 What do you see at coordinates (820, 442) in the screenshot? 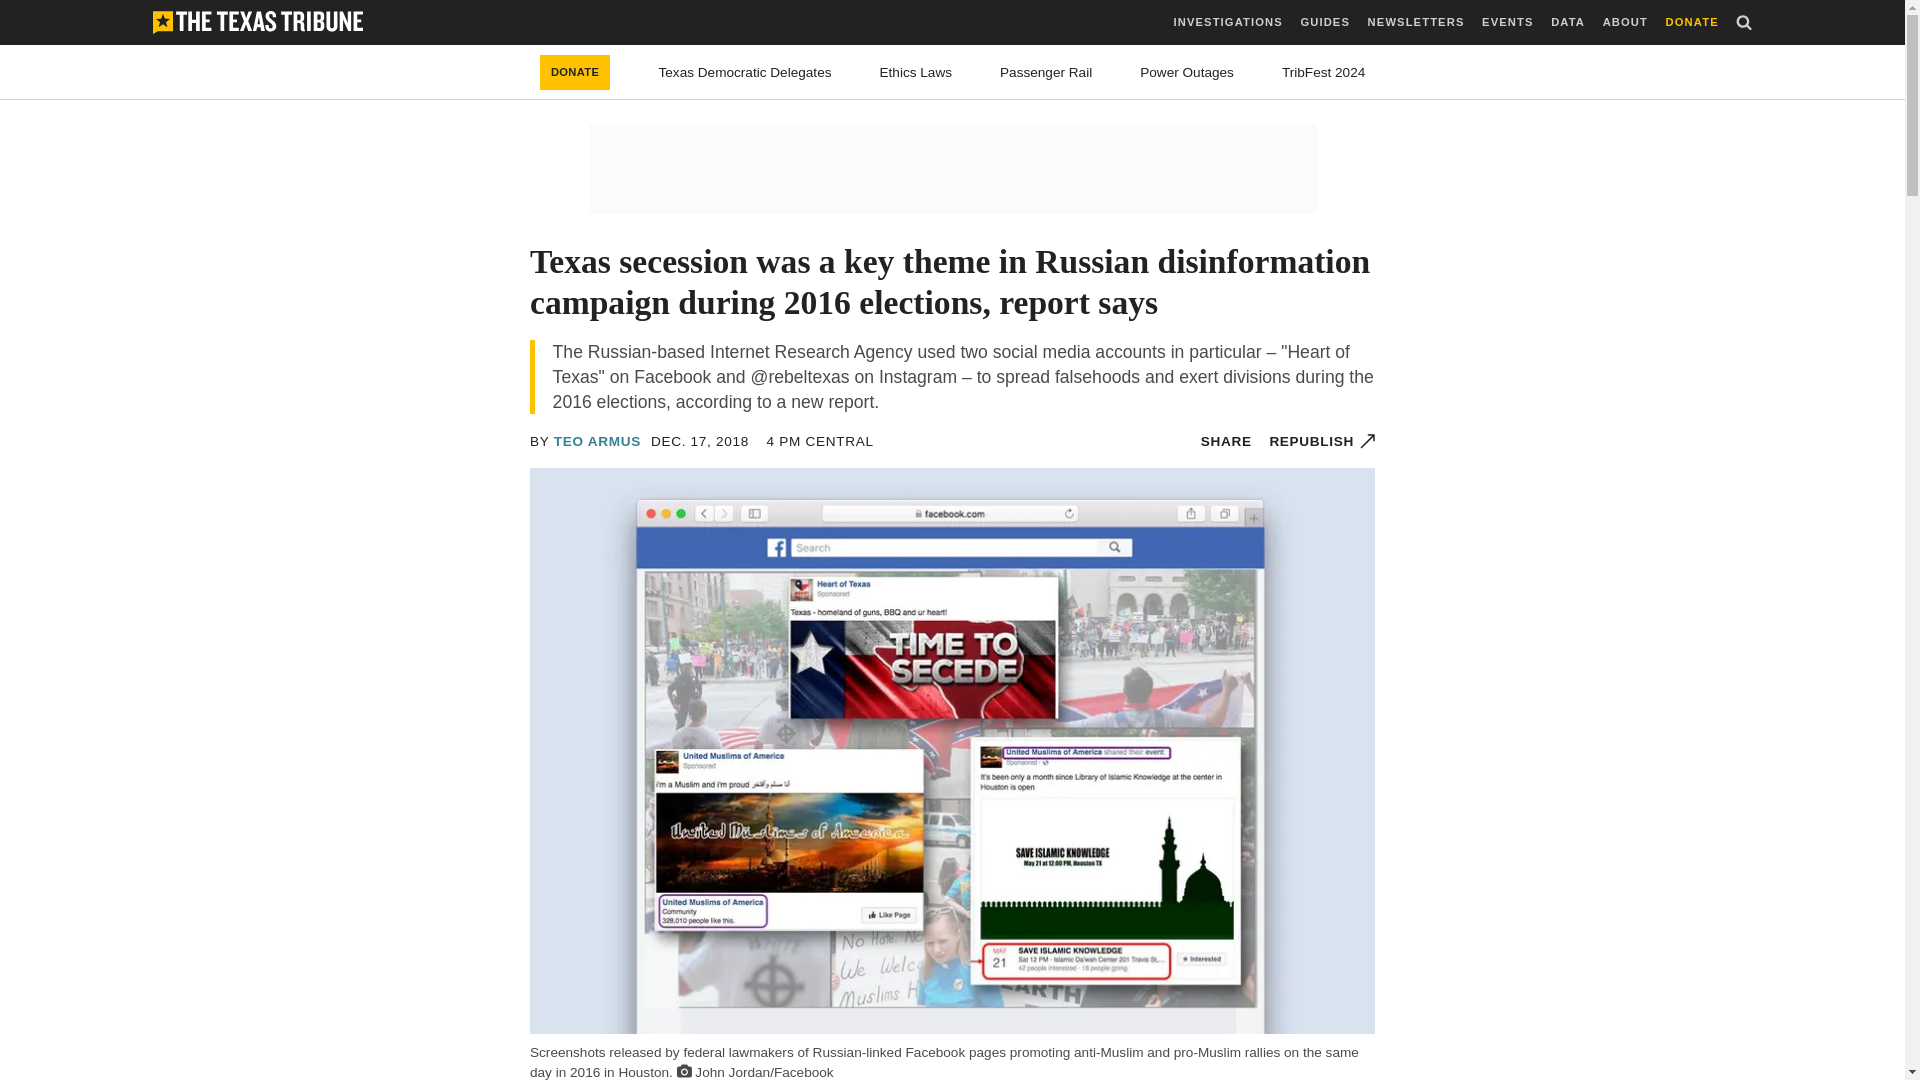
I see `2018-12-17 16:42 CST` at bounding box center [820, 442].